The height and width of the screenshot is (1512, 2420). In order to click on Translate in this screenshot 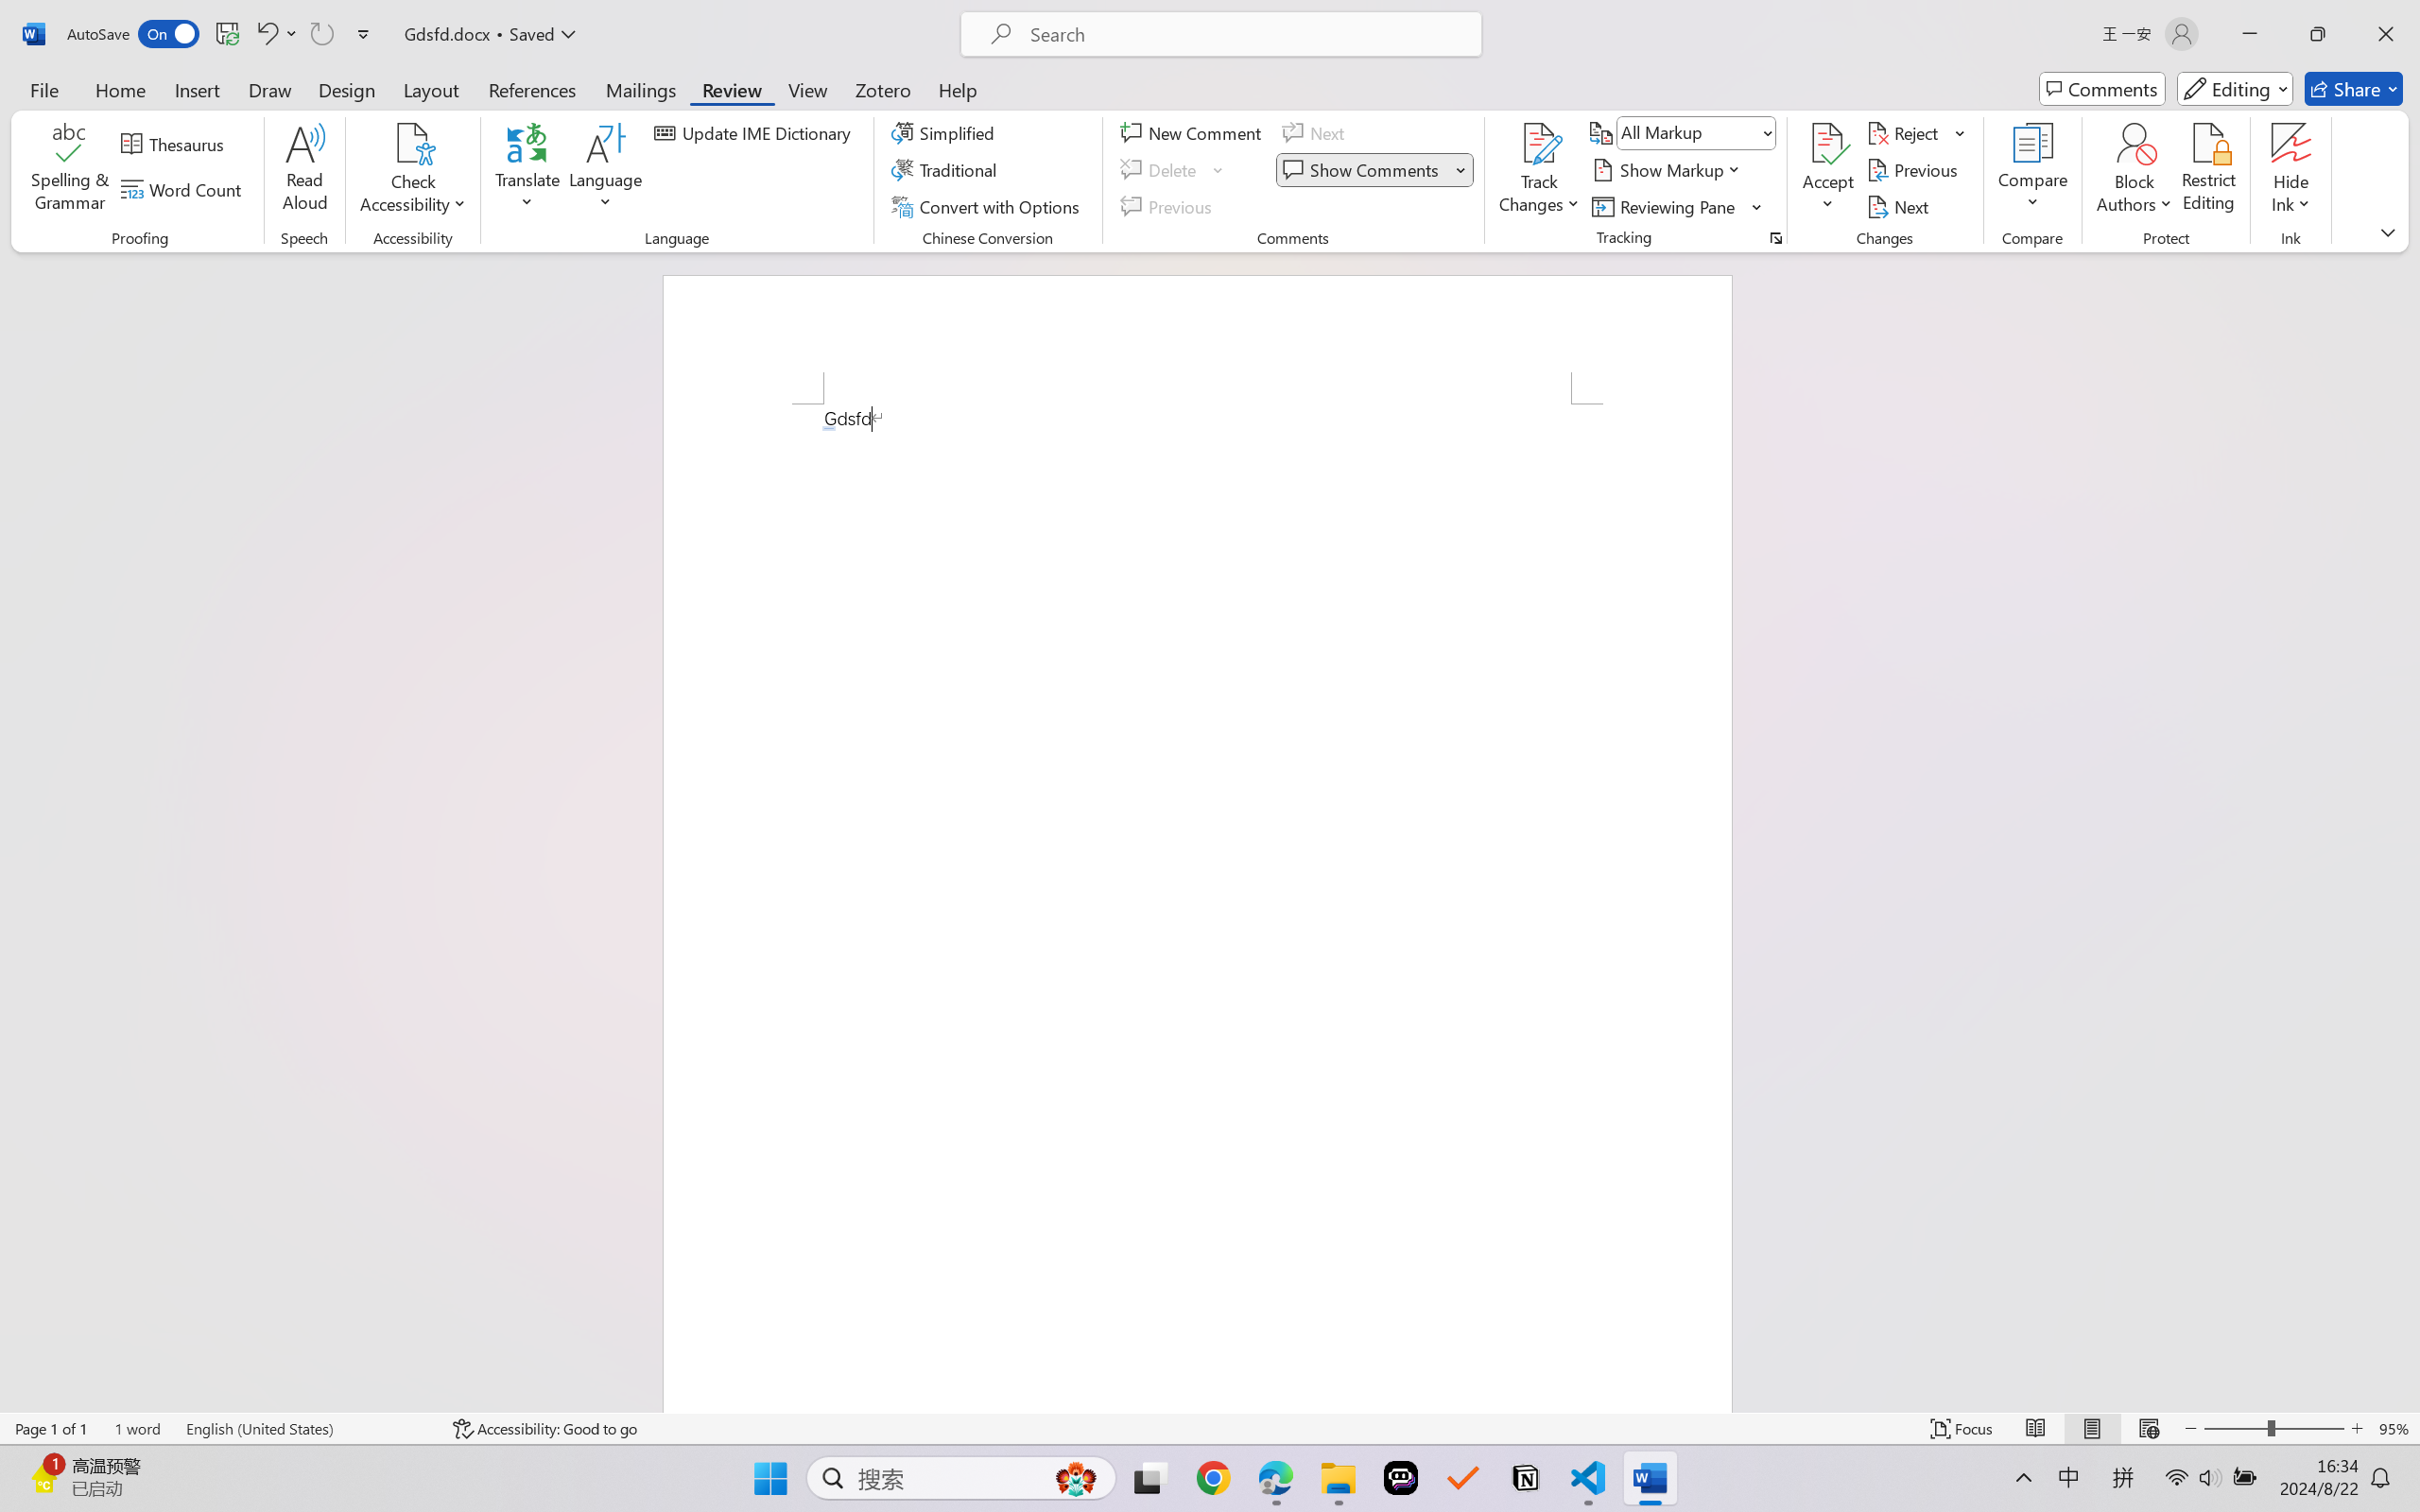, I will do `click(528, 170)`.